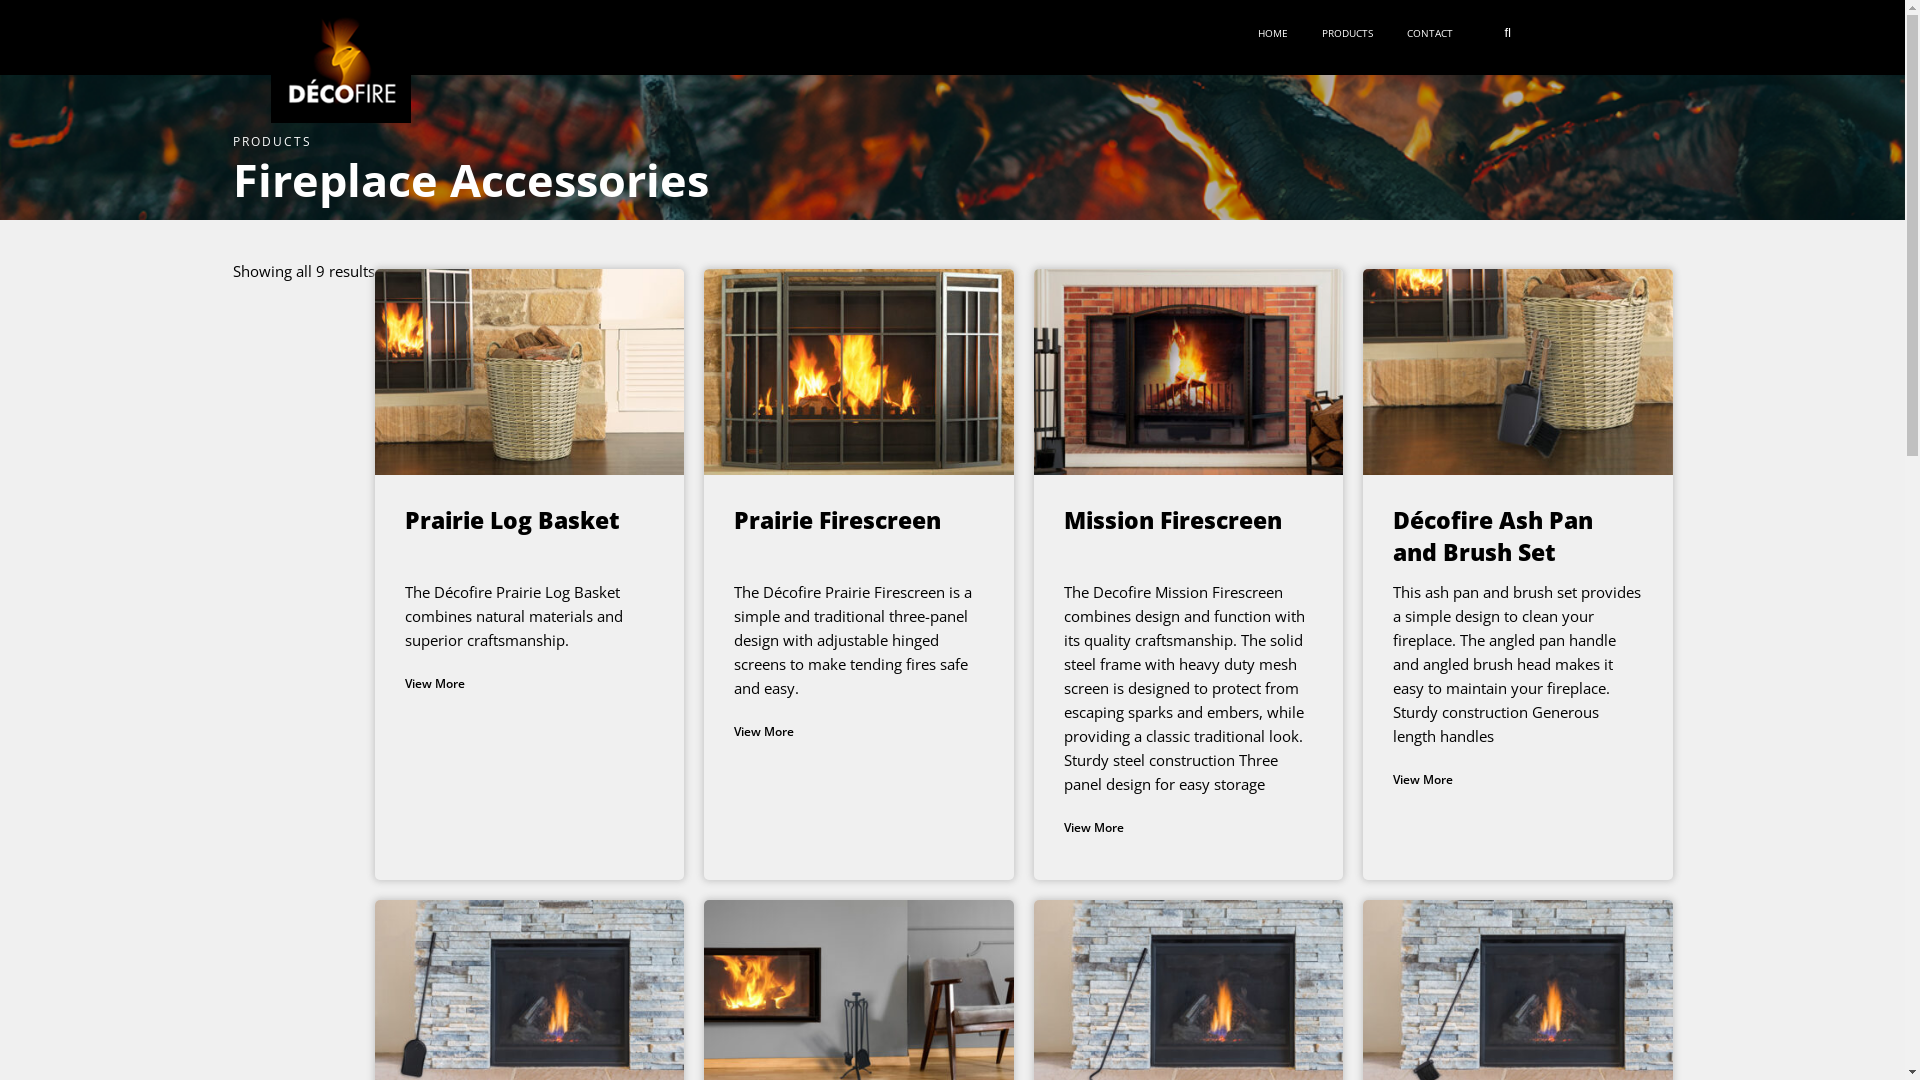  I want to click on CONTACT, so click(1434, 34).